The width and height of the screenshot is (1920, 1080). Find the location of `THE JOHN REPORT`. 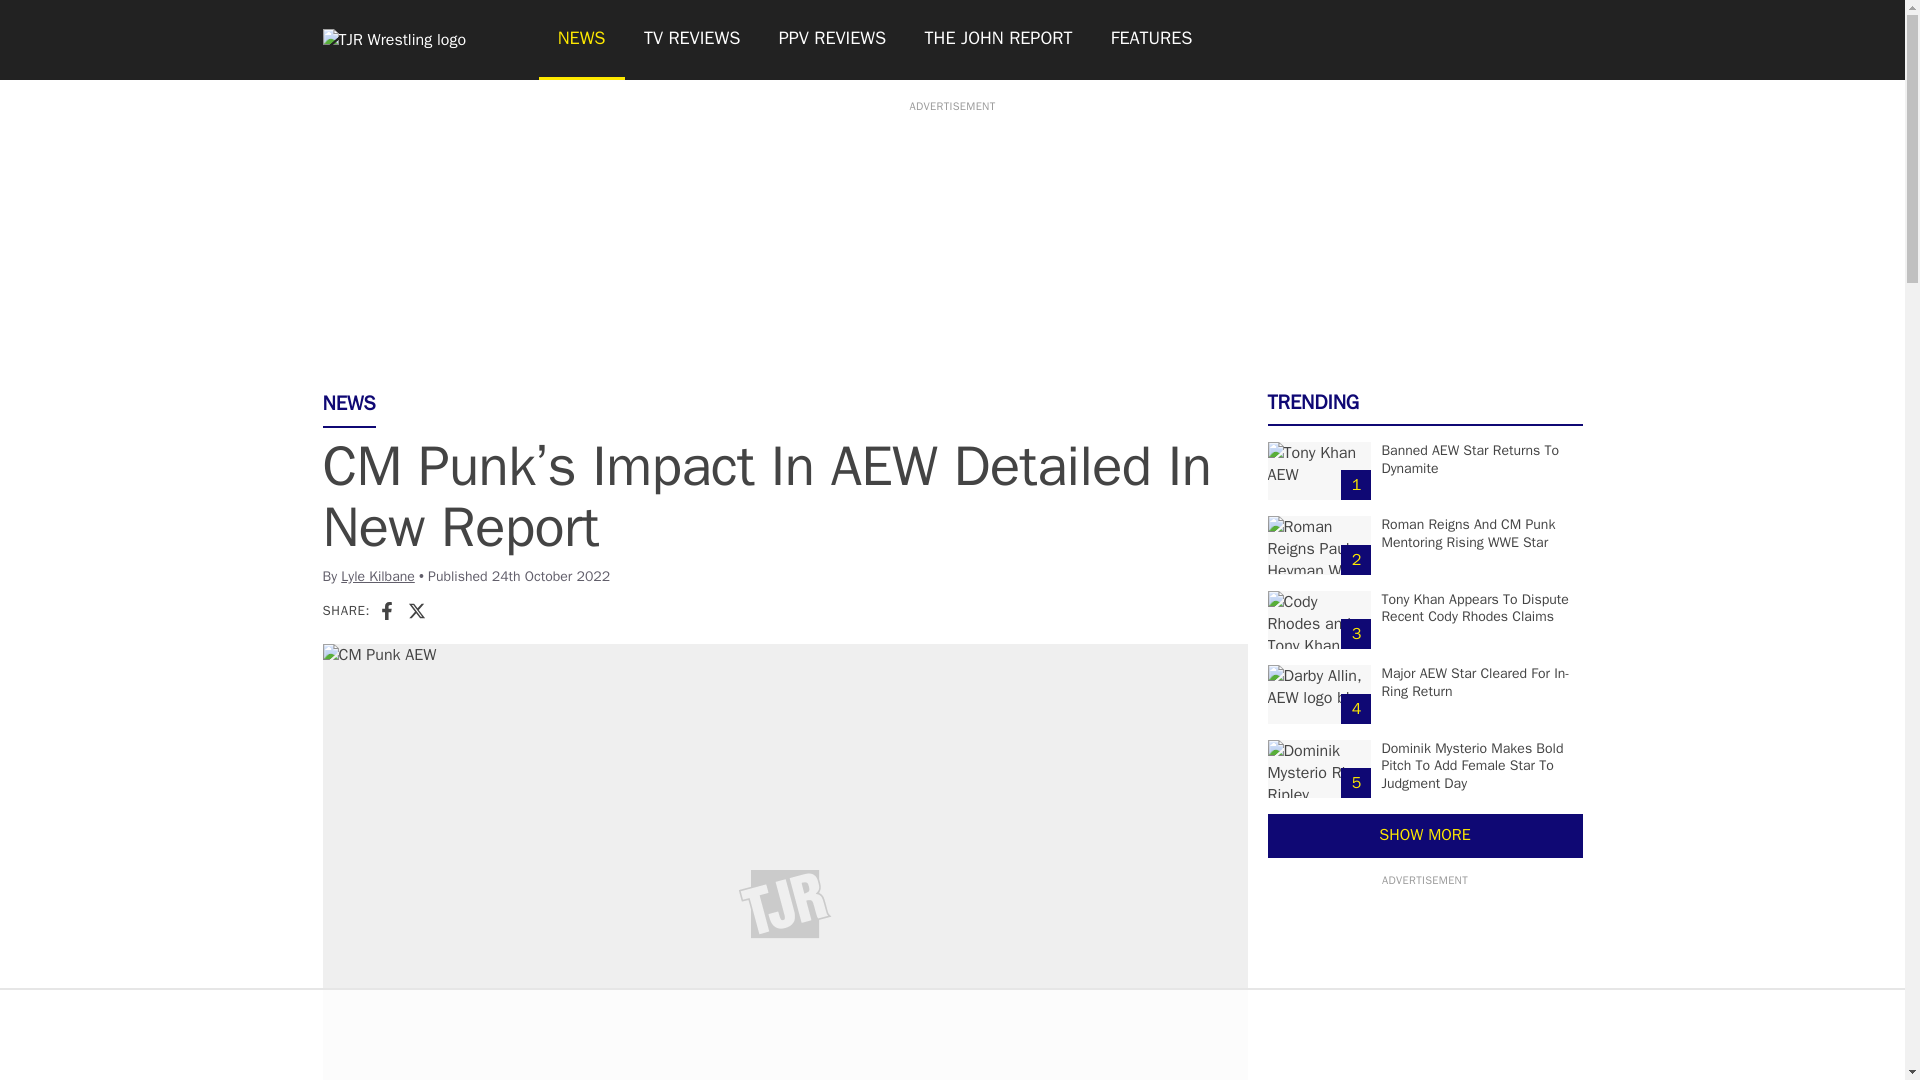

THE JOHN REPORT is located at coordinates (997, 40).